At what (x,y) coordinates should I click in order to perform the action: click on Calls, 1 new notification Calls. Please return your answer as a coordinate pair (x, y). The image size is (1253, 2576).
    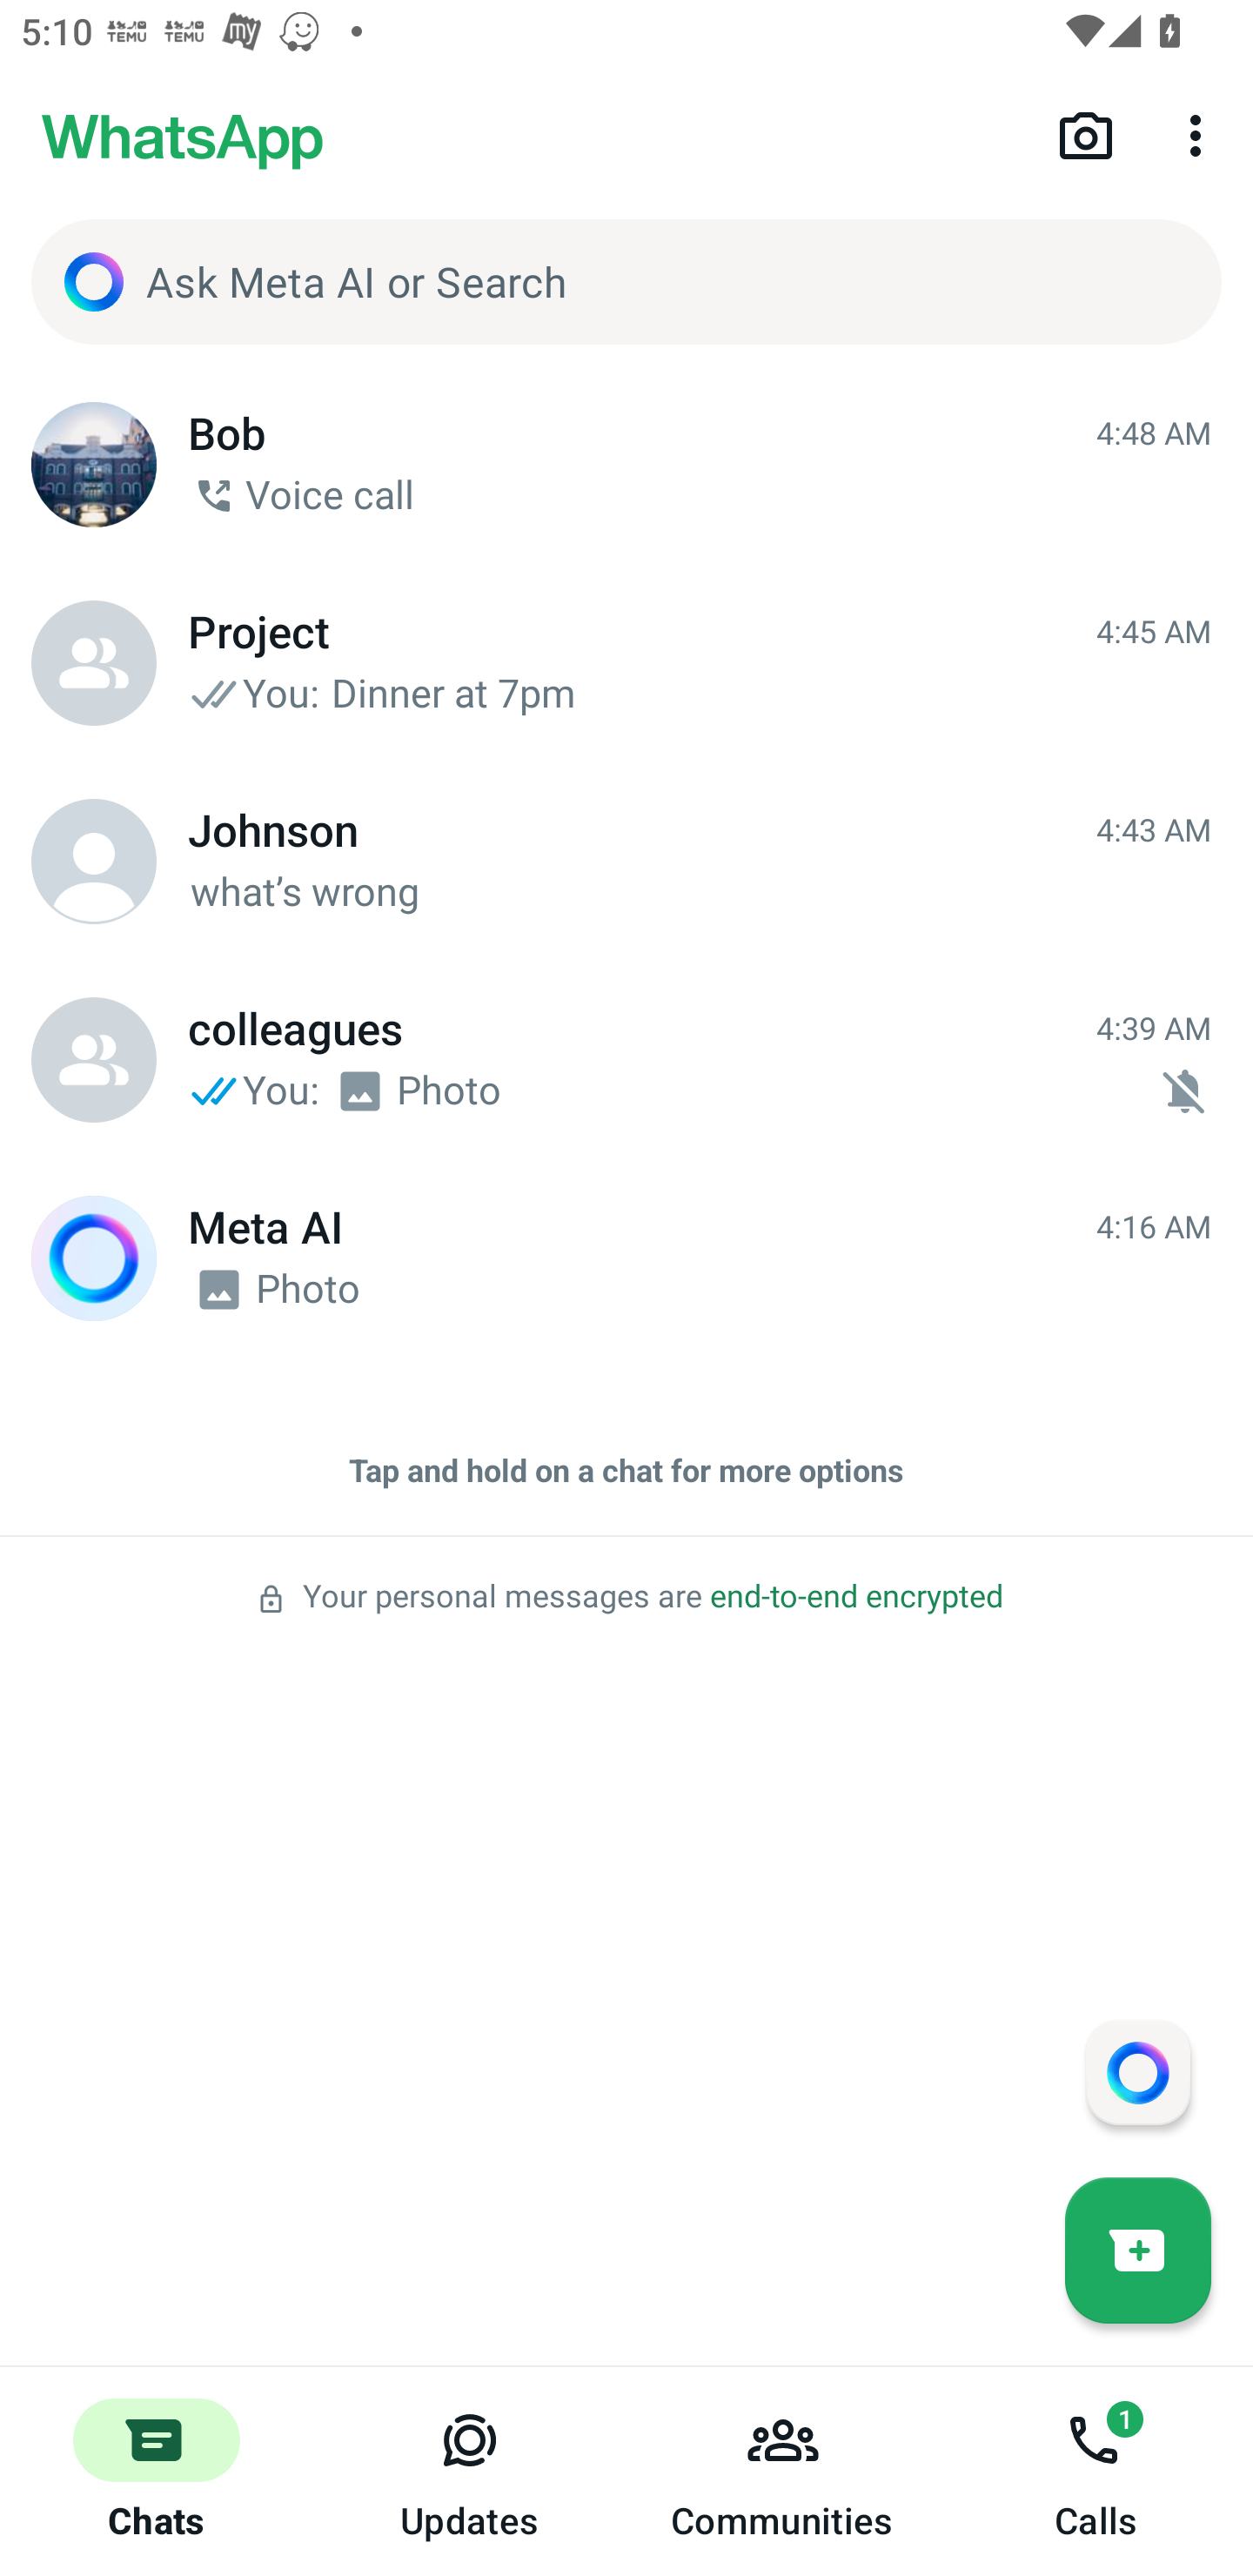
    Looking at the image, I should click on (1096, 2472).